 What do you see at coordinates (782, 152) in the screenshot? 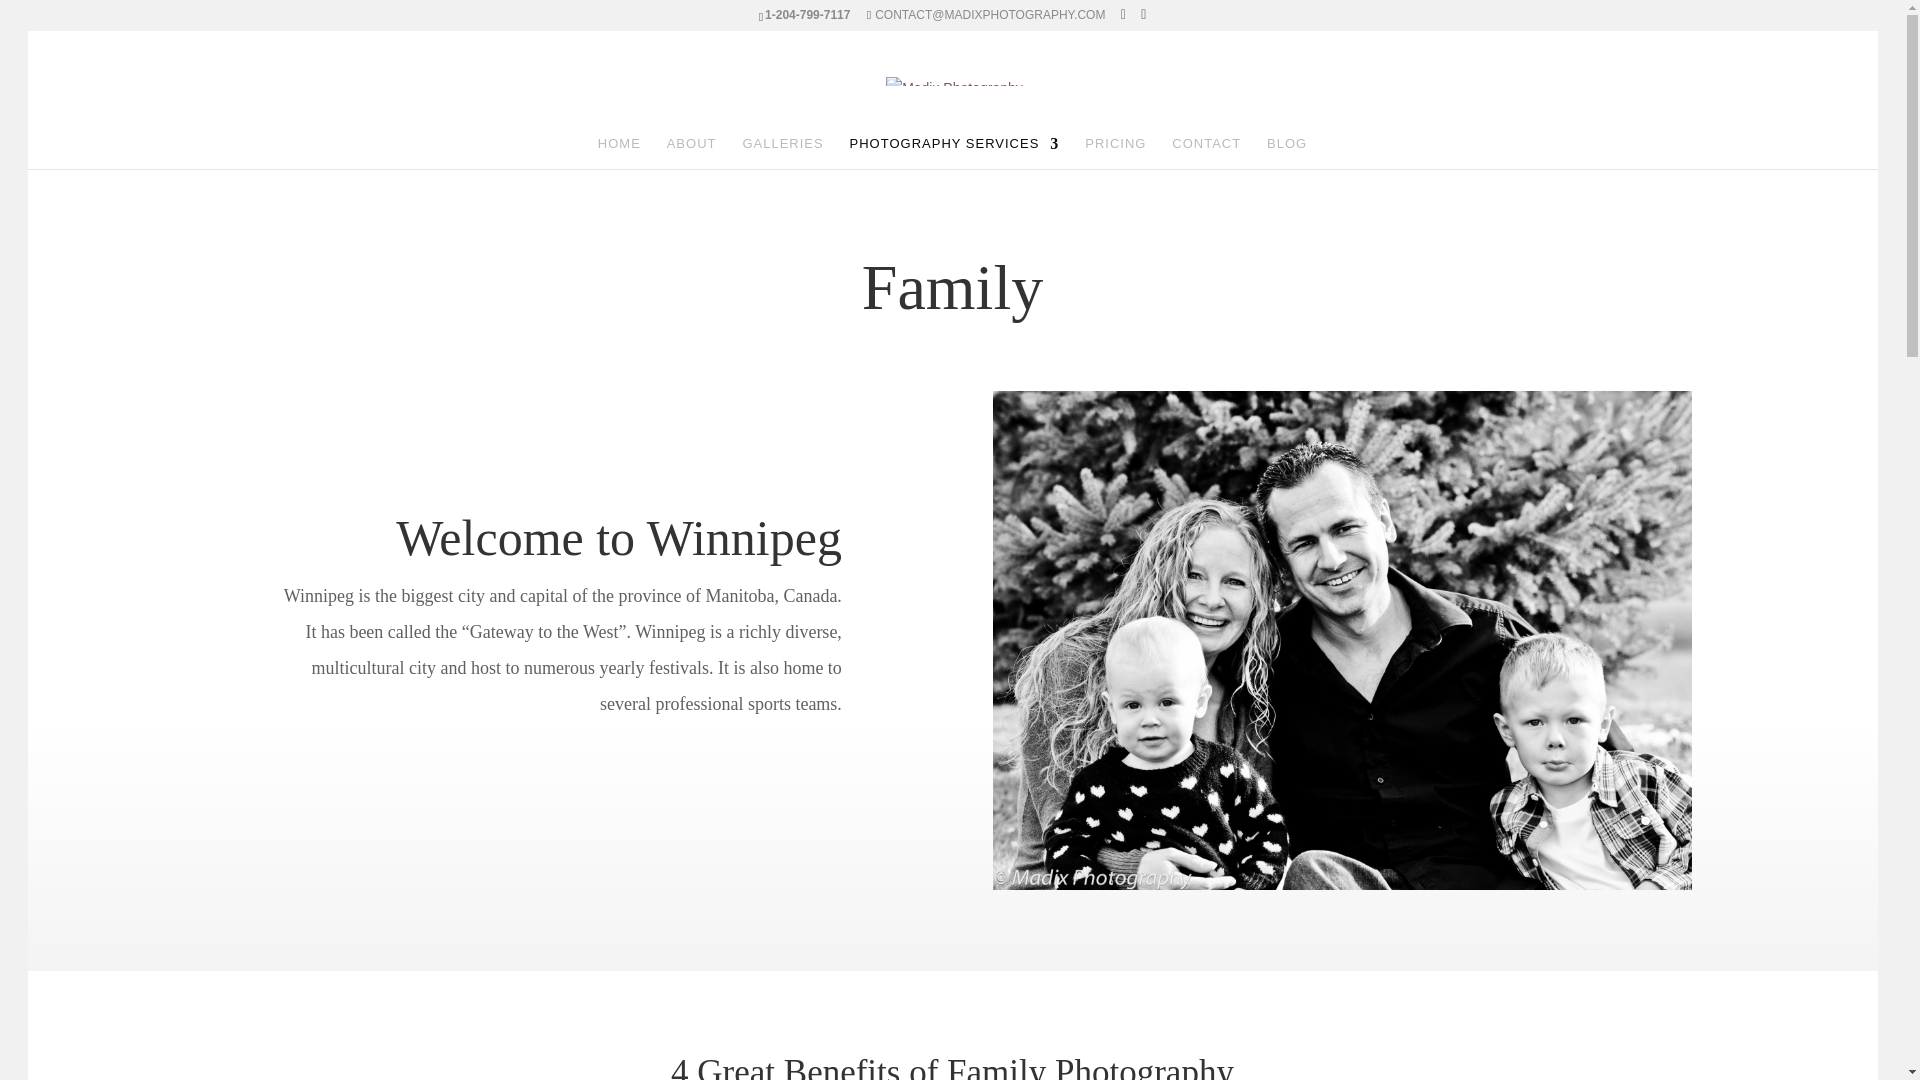
I see `GALLERIES` at bounding box center [782, 152].